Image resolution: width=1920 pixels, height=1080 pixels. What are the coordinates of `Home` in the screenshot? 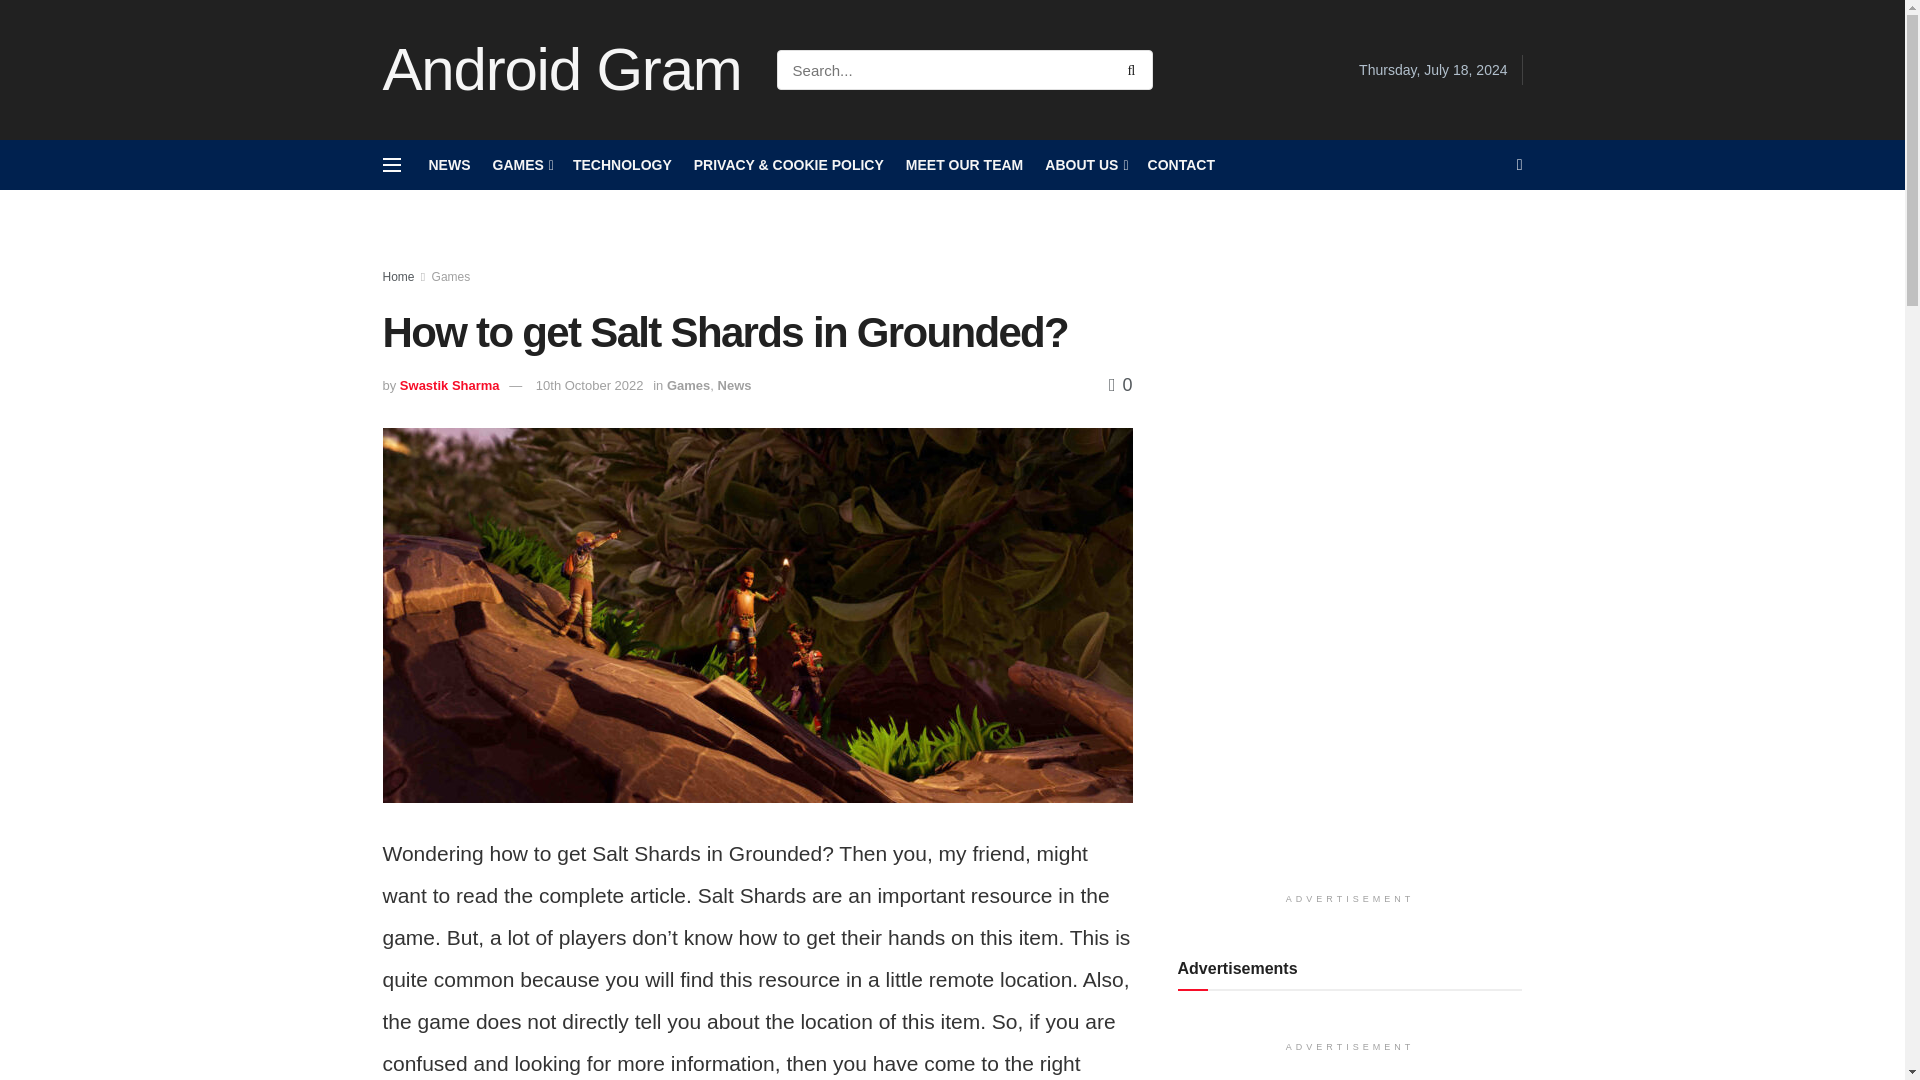 It's located at (398, 277).